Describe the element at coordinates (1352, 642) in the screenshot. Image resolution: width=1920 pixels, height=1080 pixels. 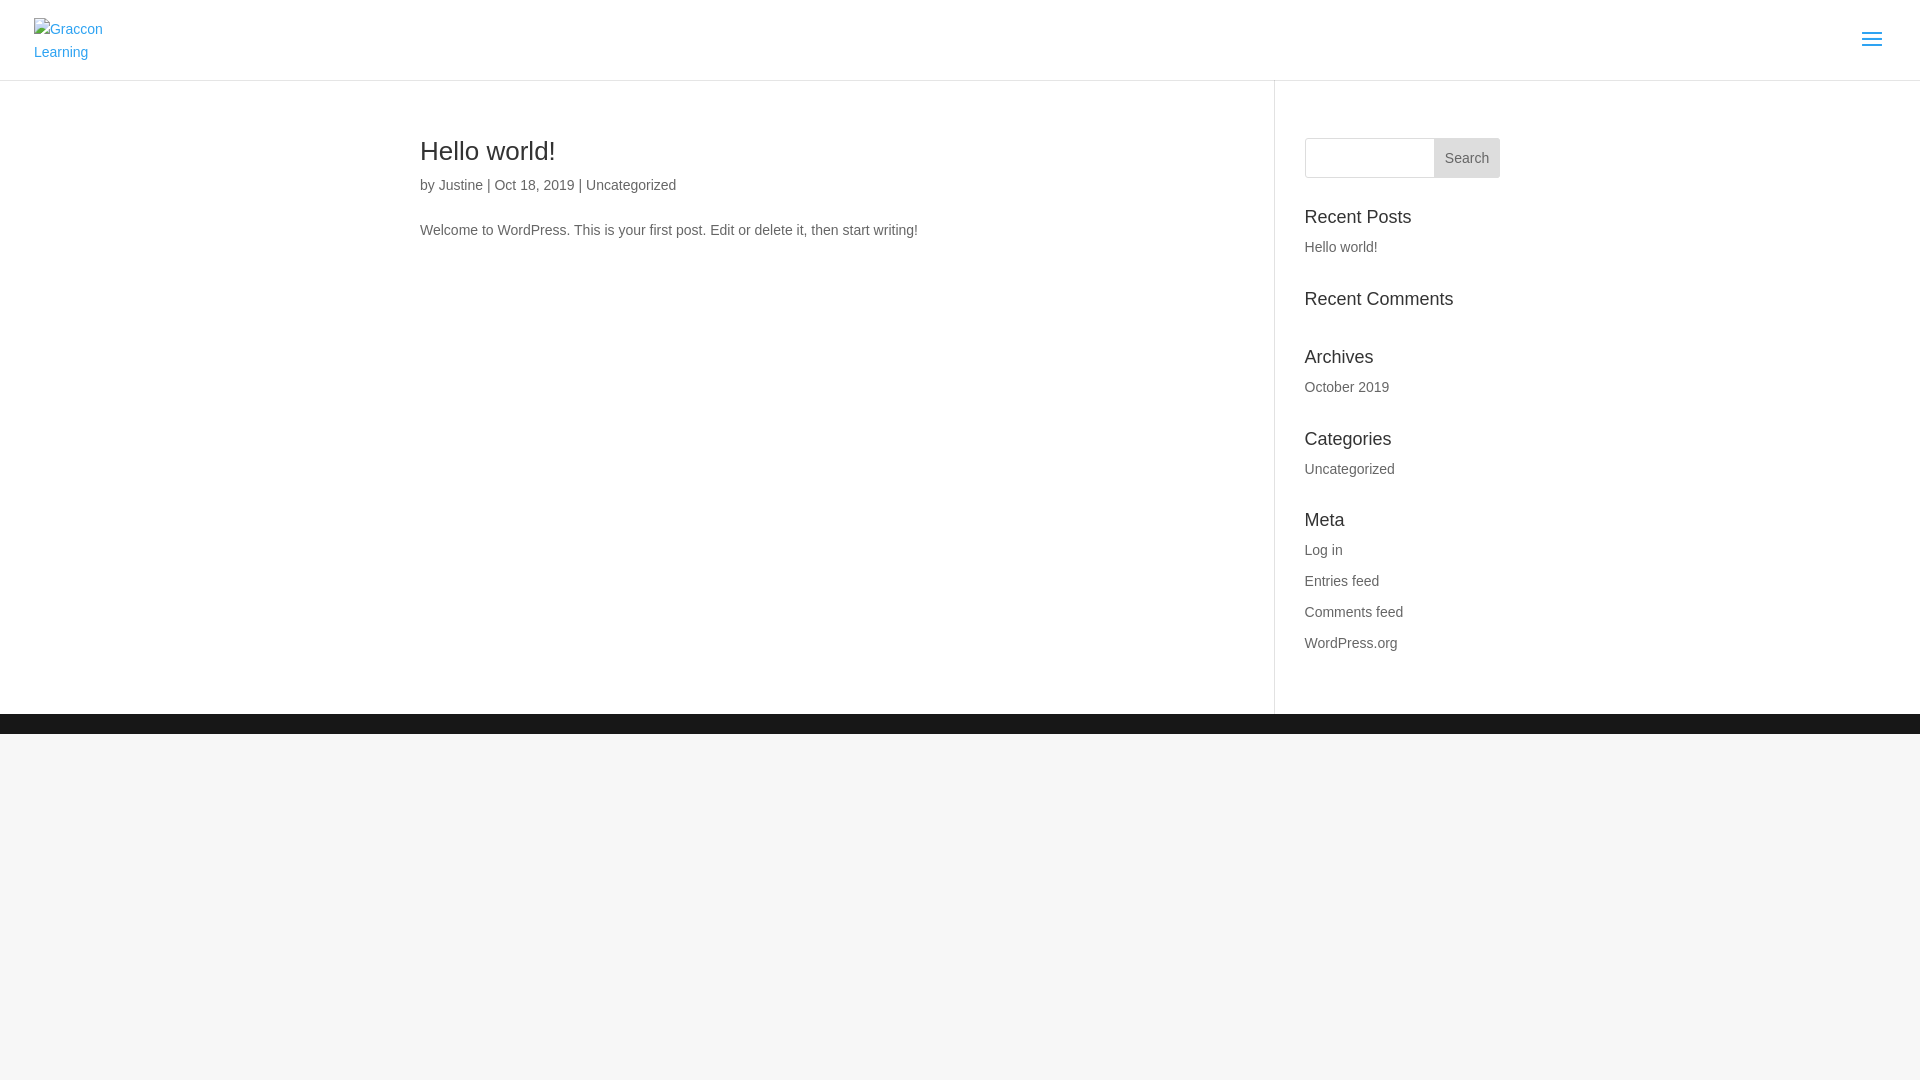
I see `WordPress.org` at that location.